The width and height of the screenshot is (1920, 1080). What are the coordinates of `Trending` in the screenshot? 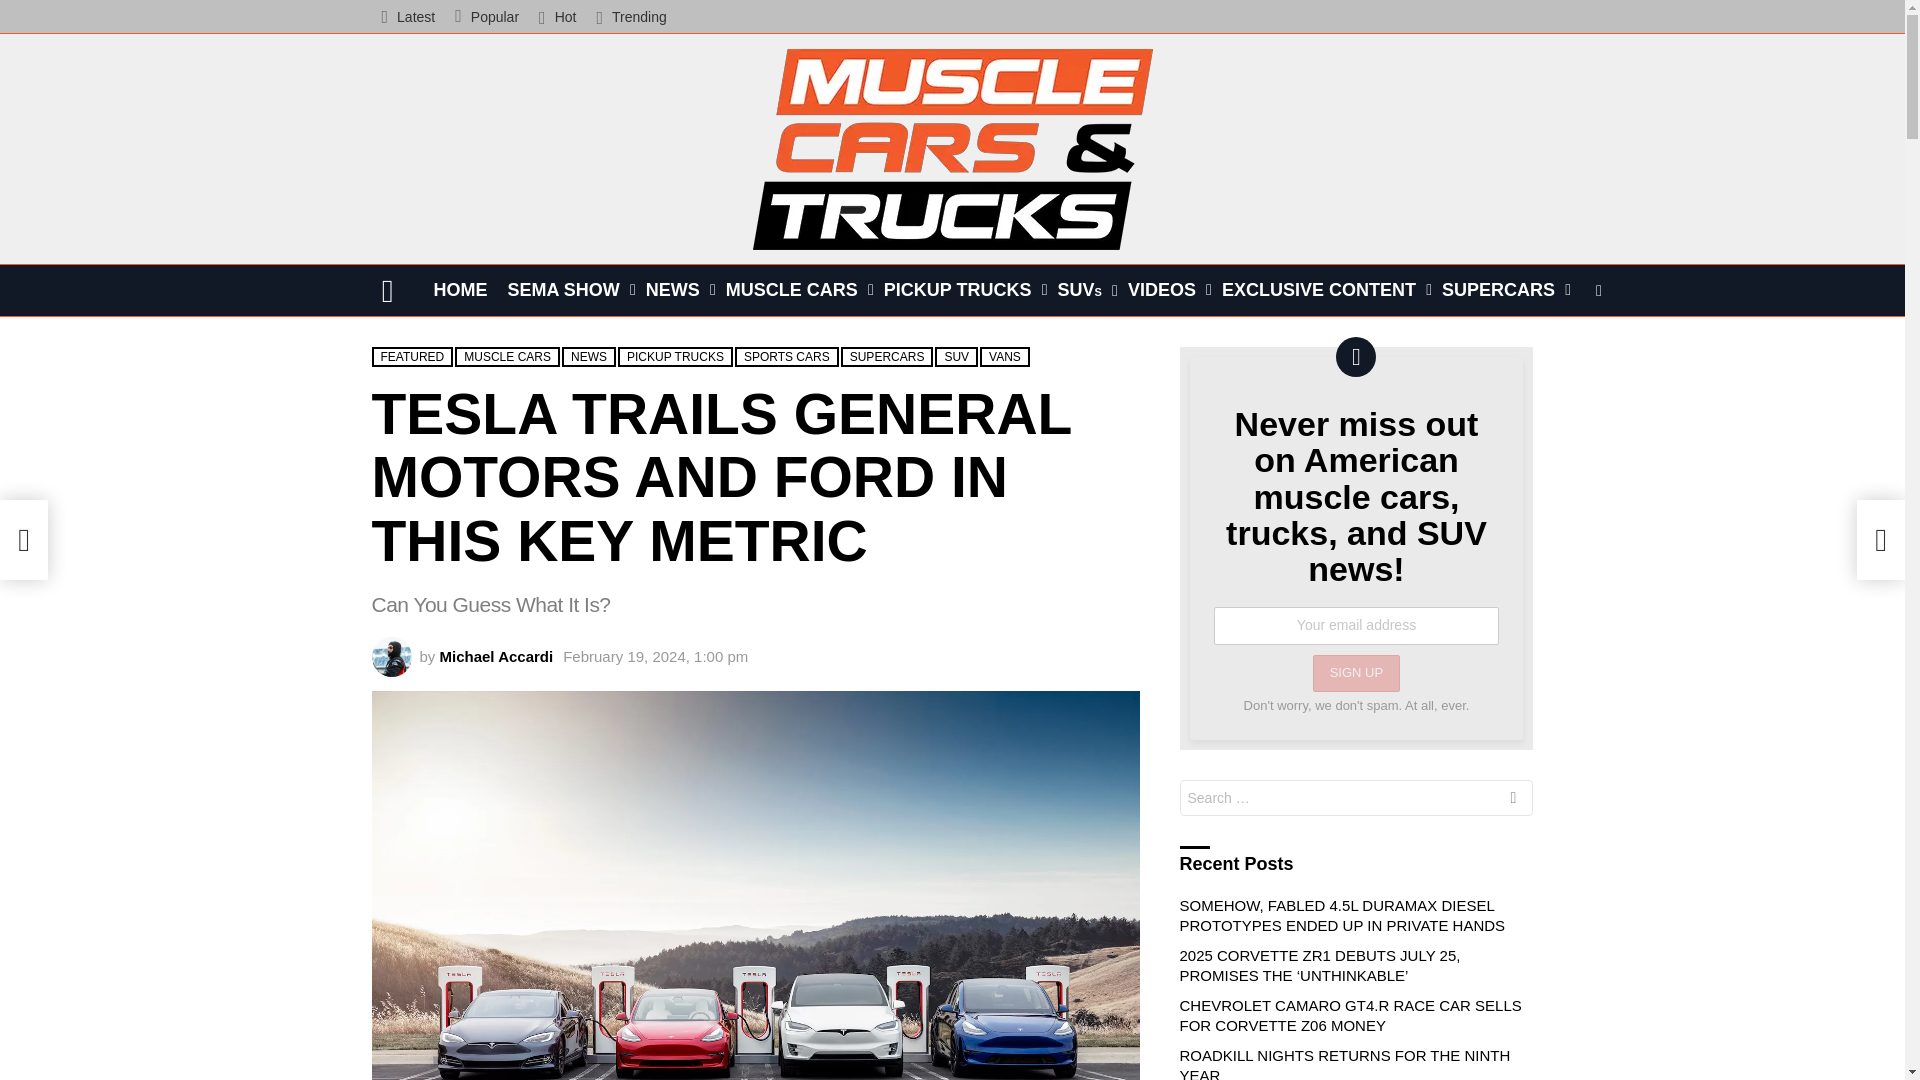 It's located at (630, 16).